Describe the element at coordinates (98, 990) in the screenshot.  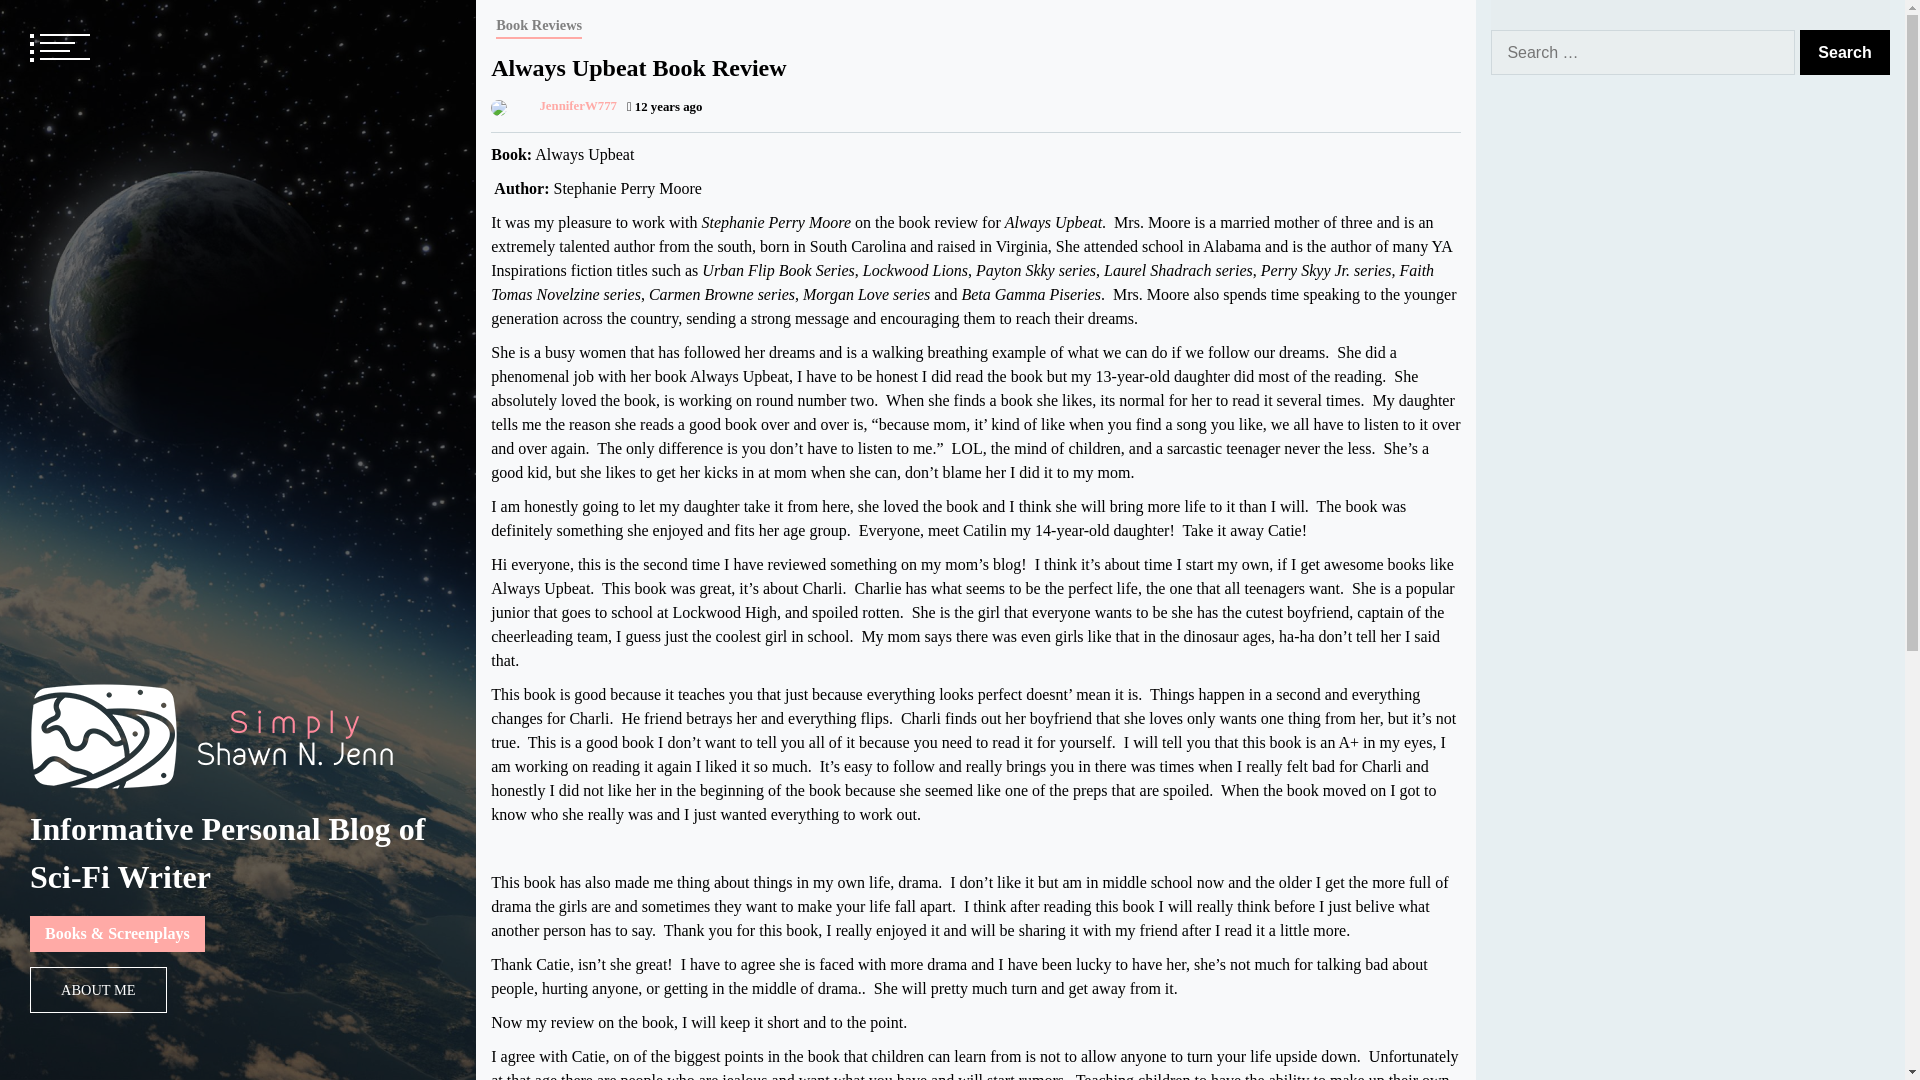
I see `ABOUT ME` at that location.